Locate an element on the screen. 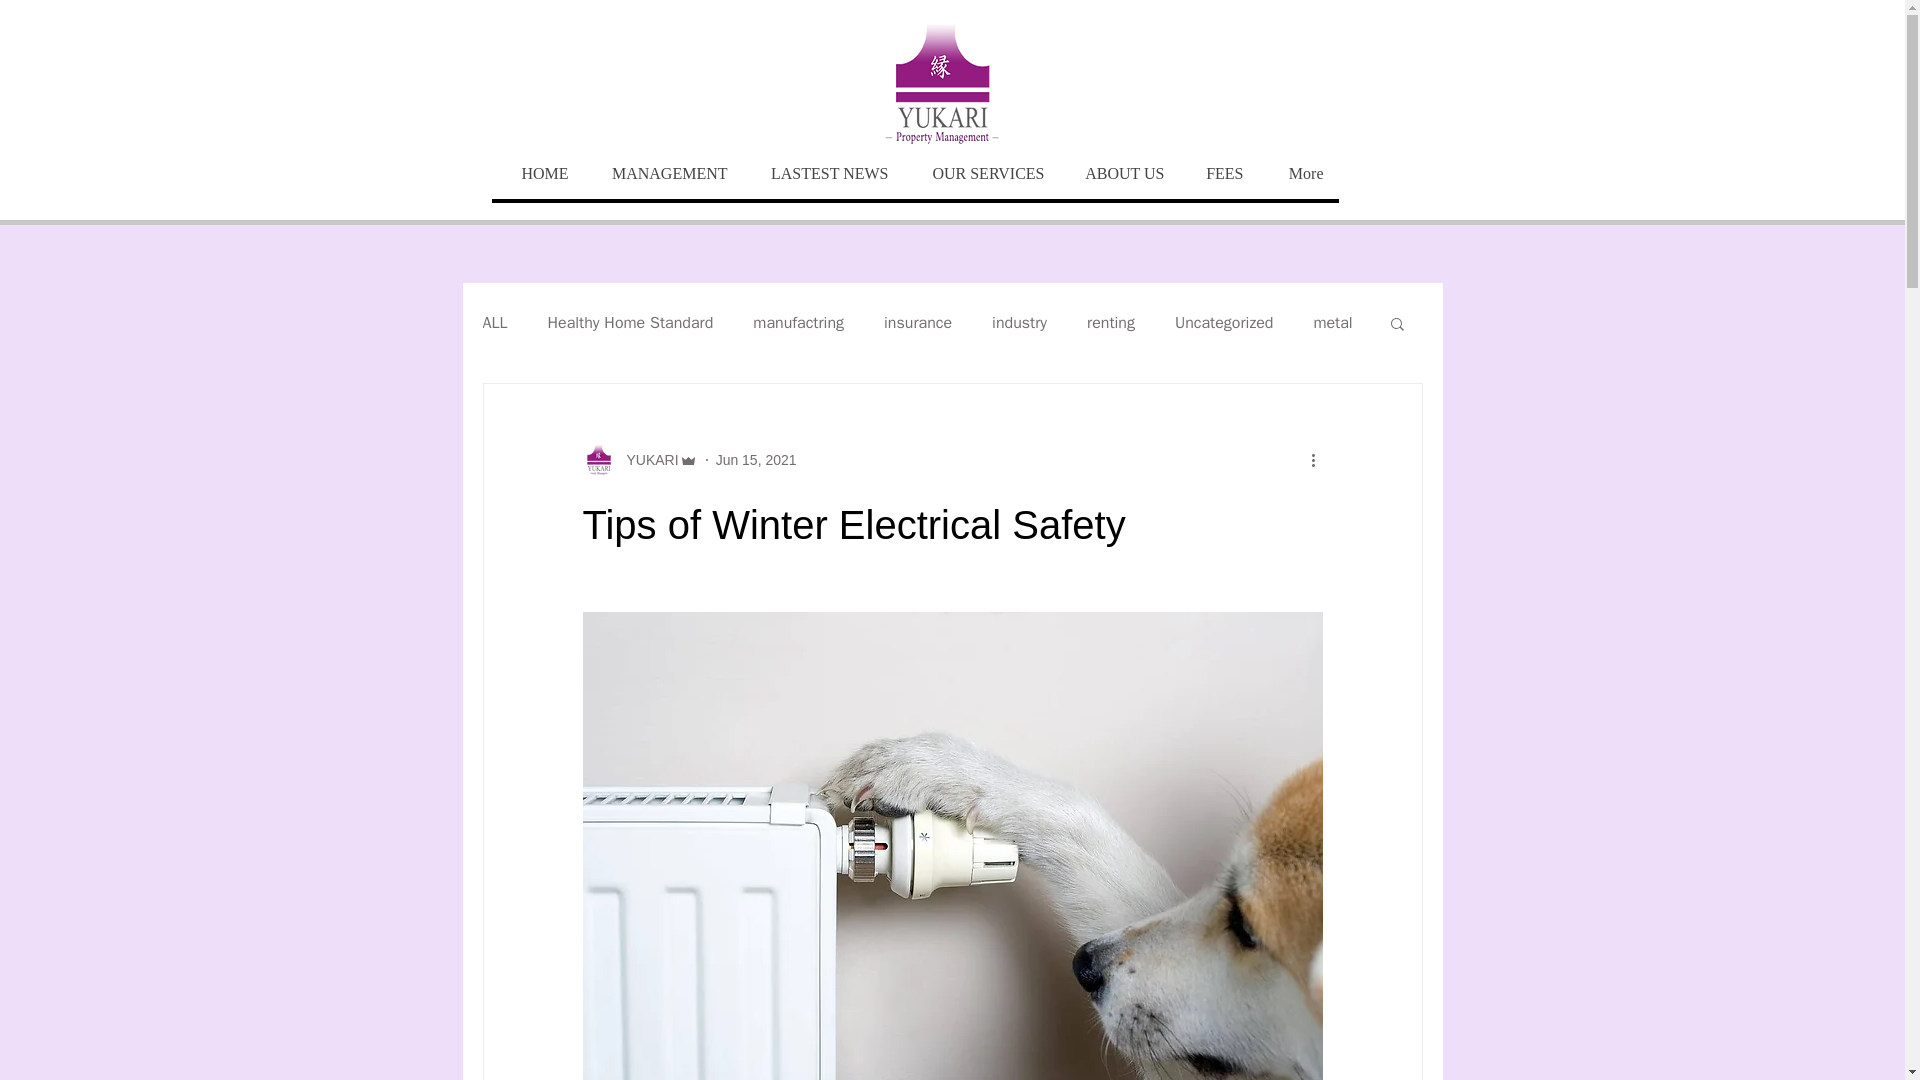 The width and height of the screenshot is (1920, 1080). OUR SERVICES is located at coordinates (982, 174).